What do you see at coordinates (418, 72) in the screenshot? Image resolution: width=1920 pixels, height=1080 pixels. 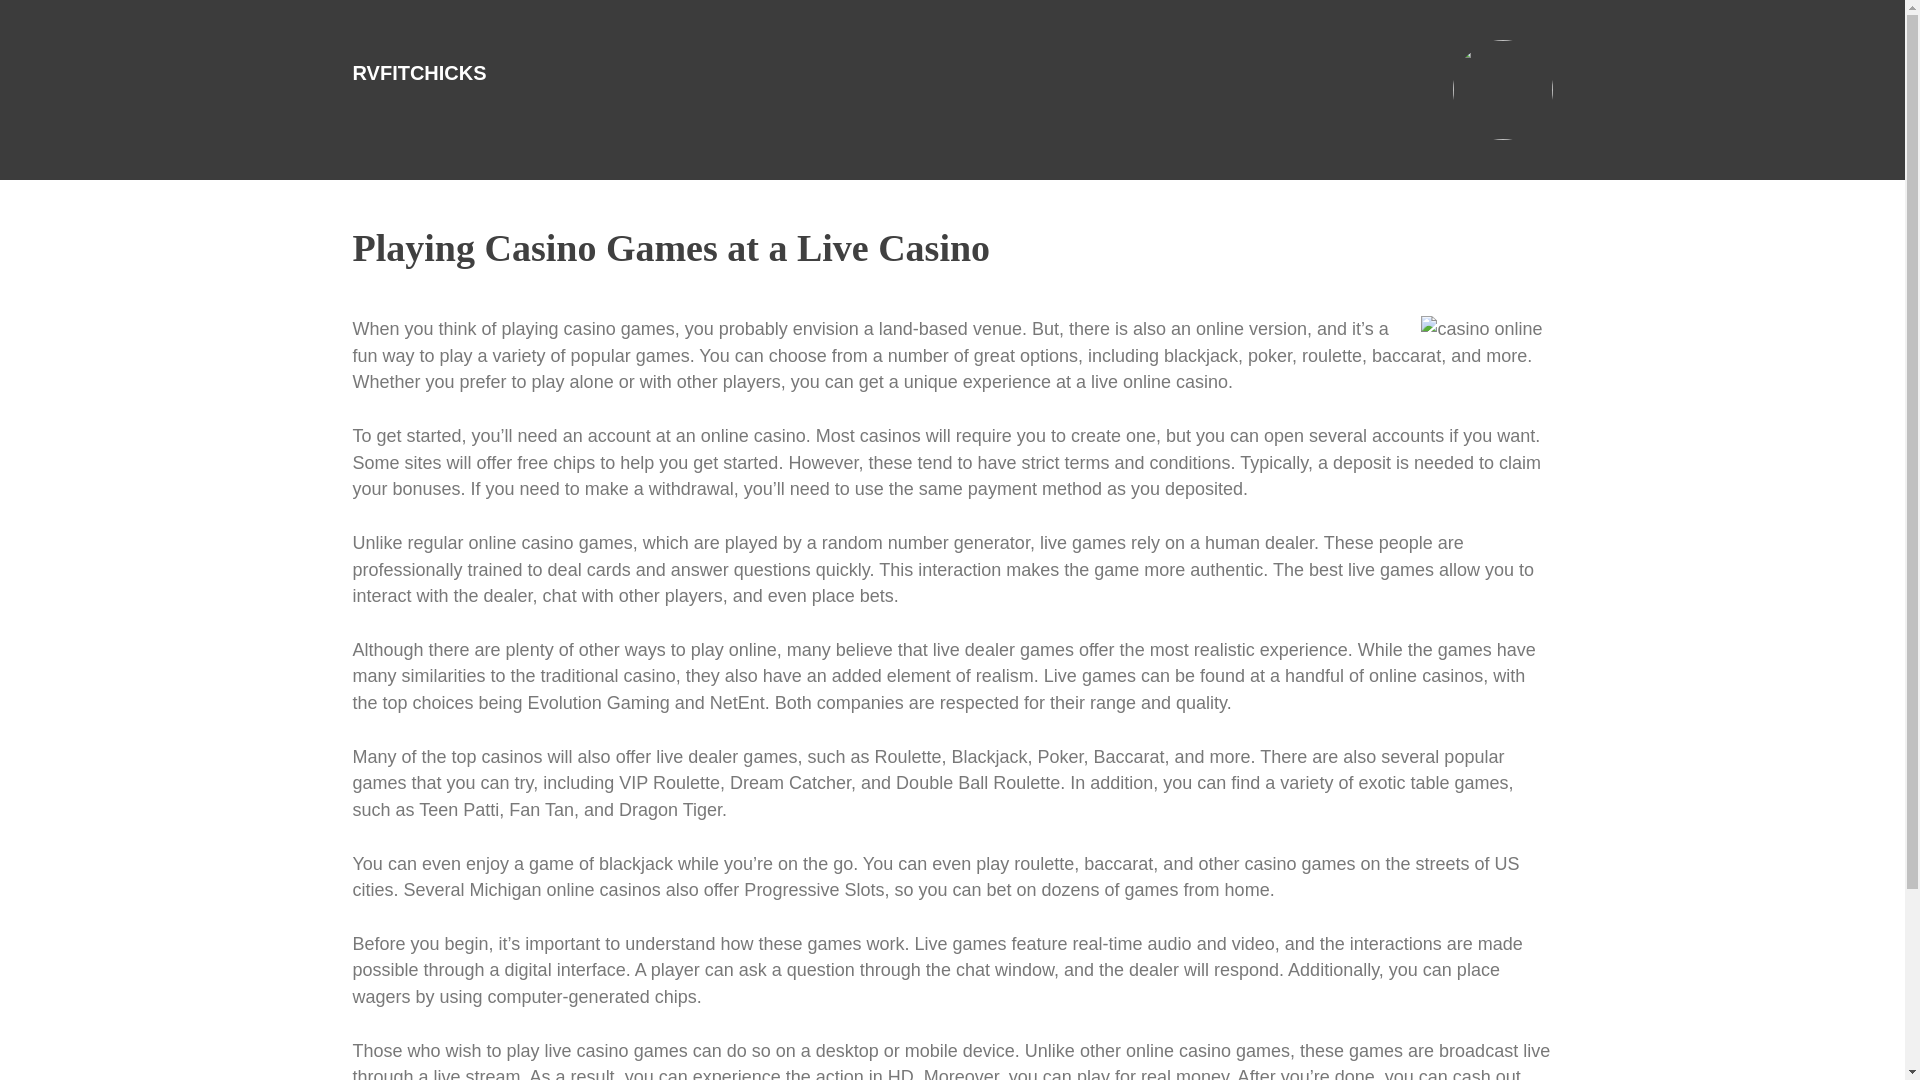 I see `rvfitchicks` at bounding box center [418, 72].